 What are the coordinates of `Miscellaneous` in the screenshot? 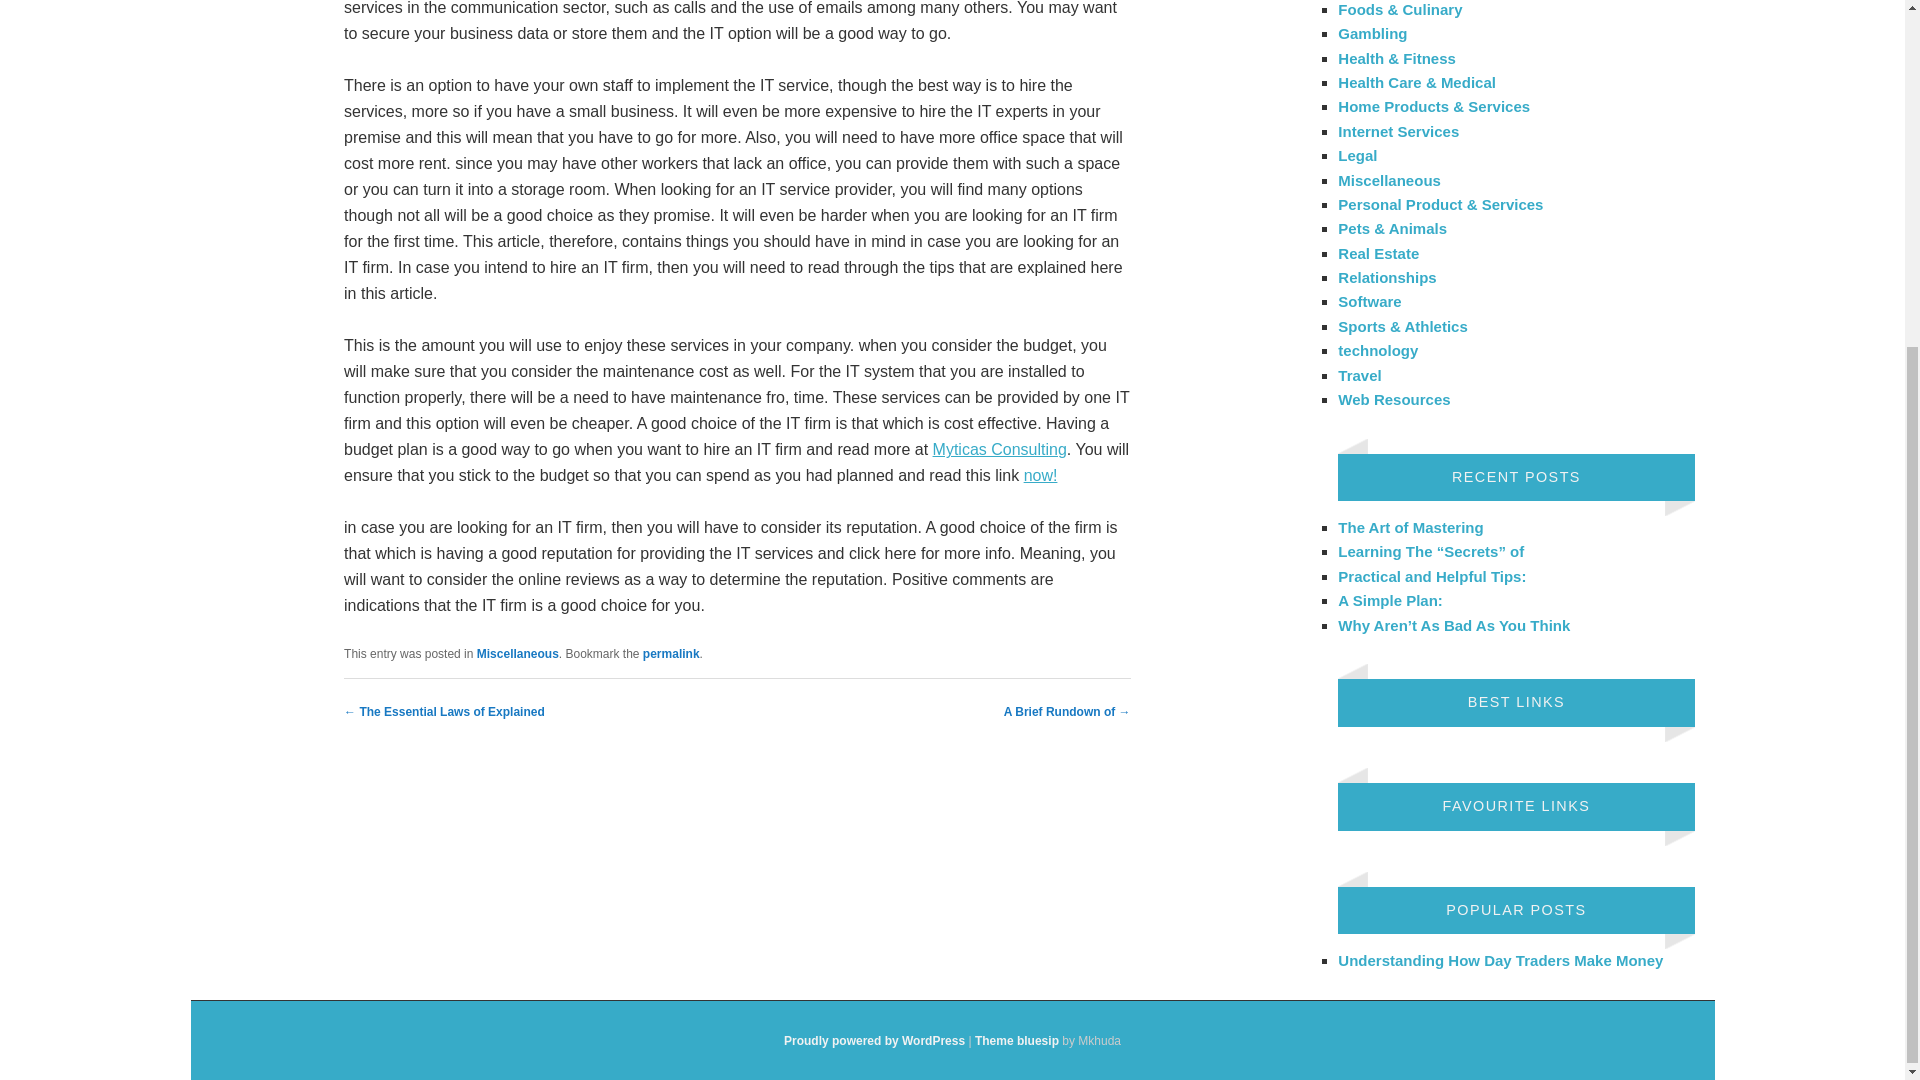 It's located at (1390, 180).